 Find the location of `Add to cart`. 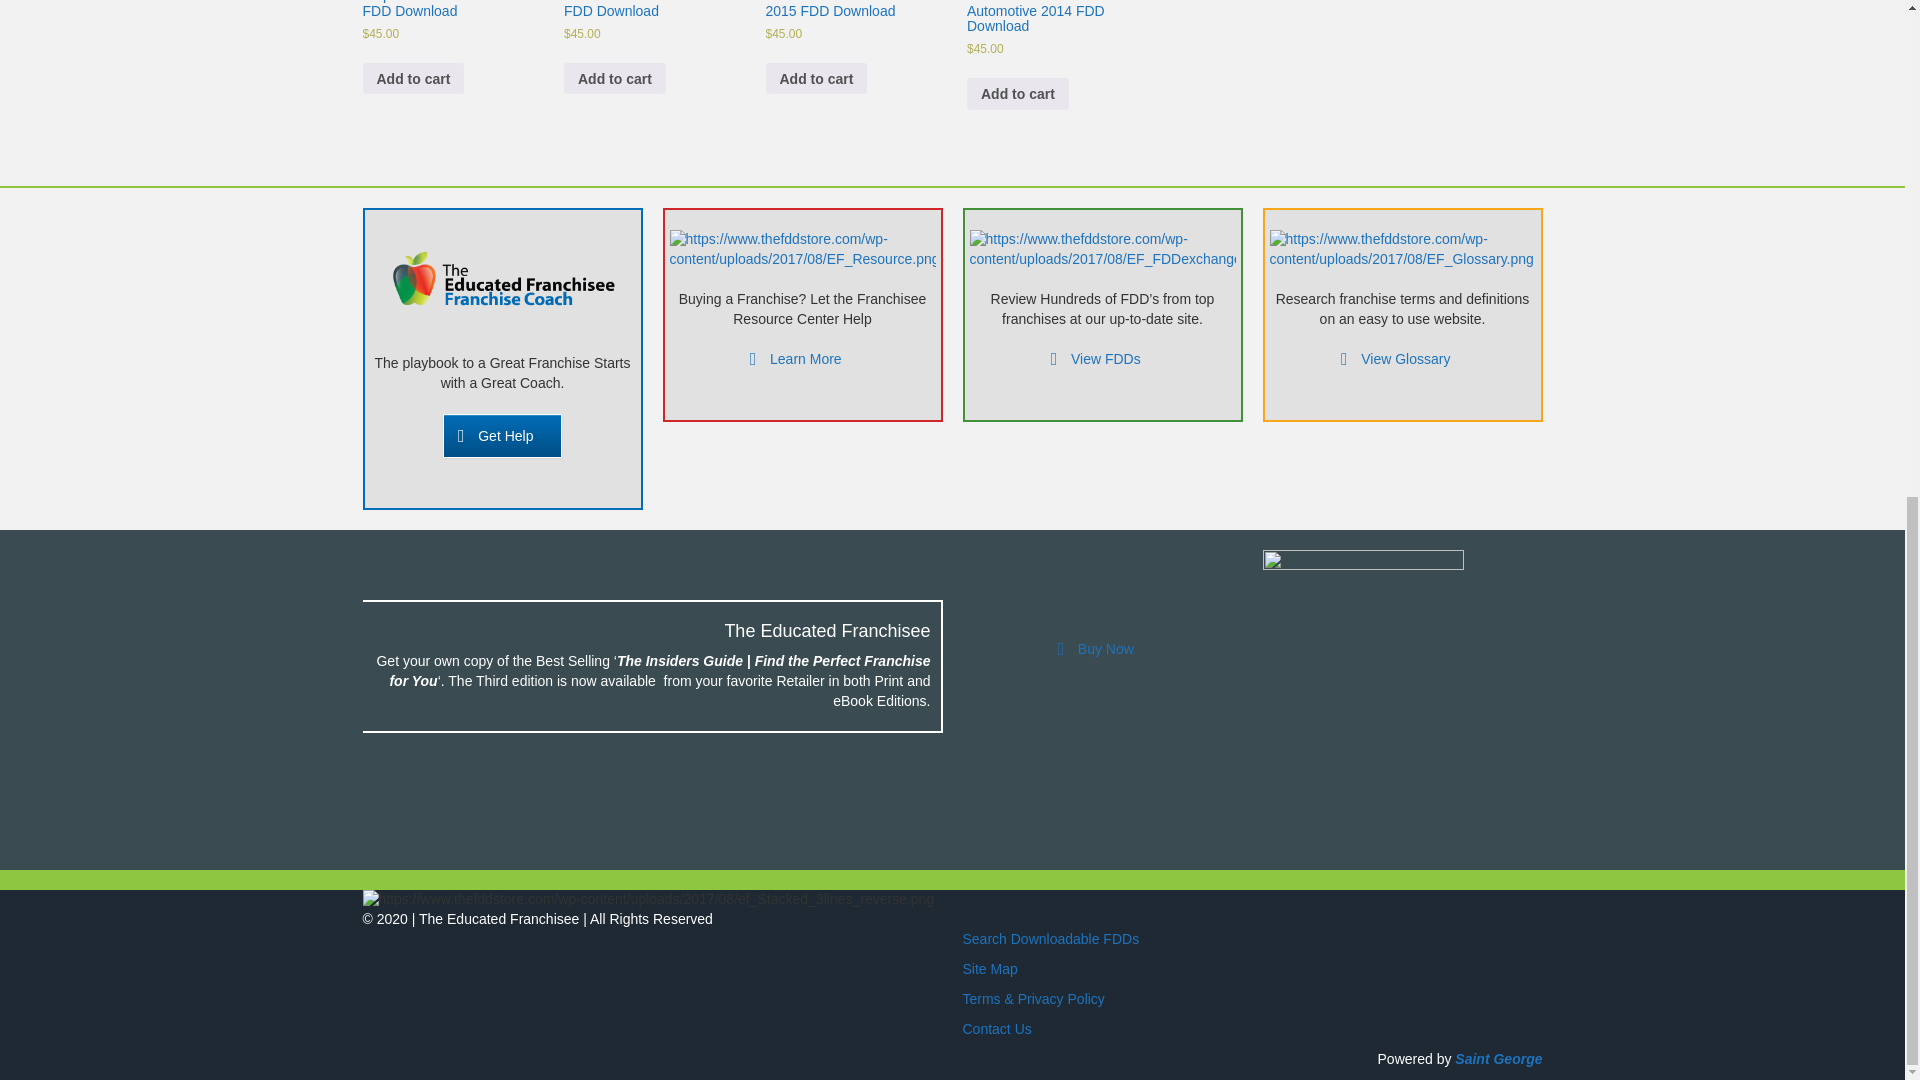

Add to cart is located at coordinates (615, 78).